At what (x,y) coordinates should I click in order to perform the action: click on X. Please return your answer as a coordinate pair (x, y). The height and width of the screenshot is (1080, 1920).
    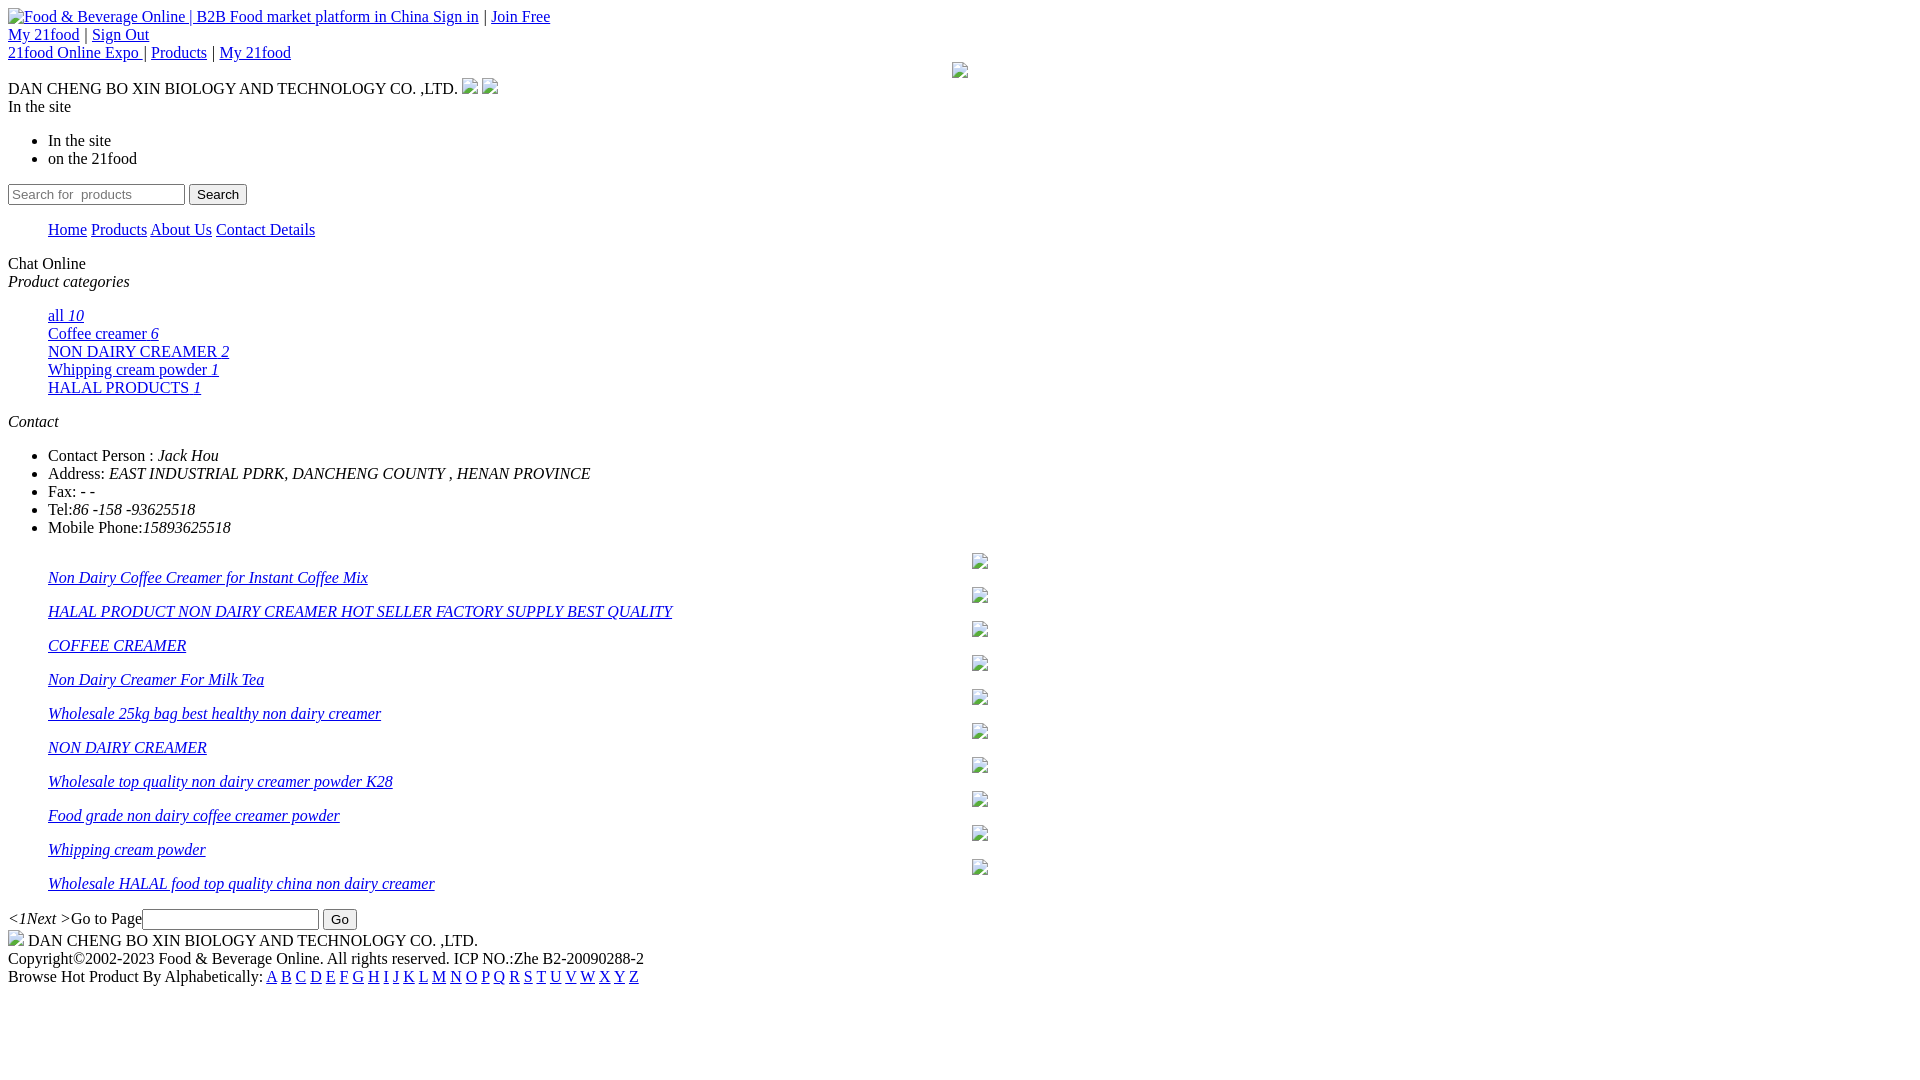
    Looking at the image, I should click on (605, 976).